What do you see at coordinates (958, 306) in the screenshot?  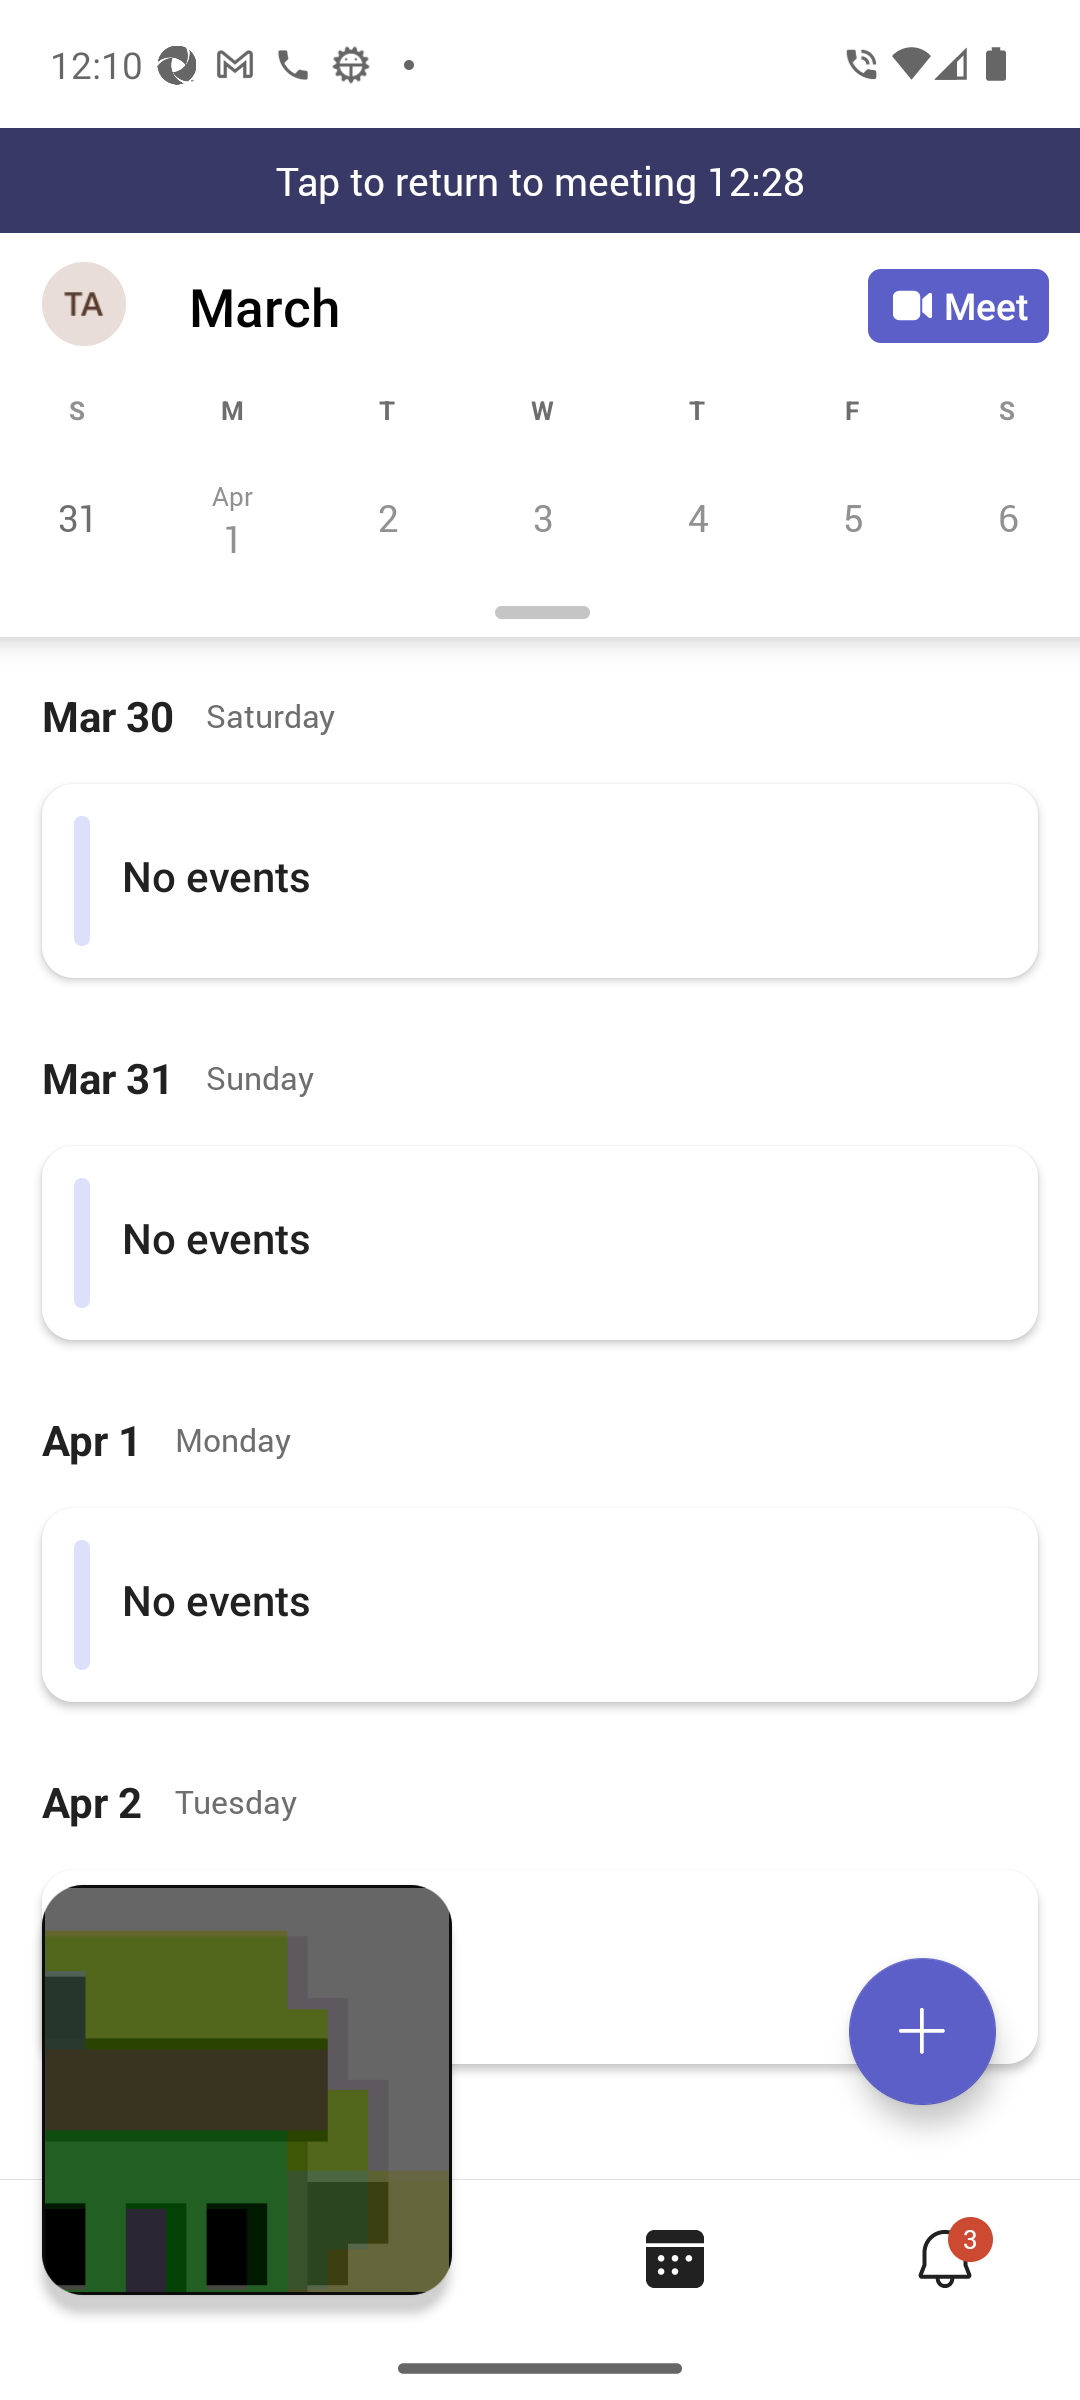 I see `Meet Meet now or join with an ID` at bounding box center [958, 306].